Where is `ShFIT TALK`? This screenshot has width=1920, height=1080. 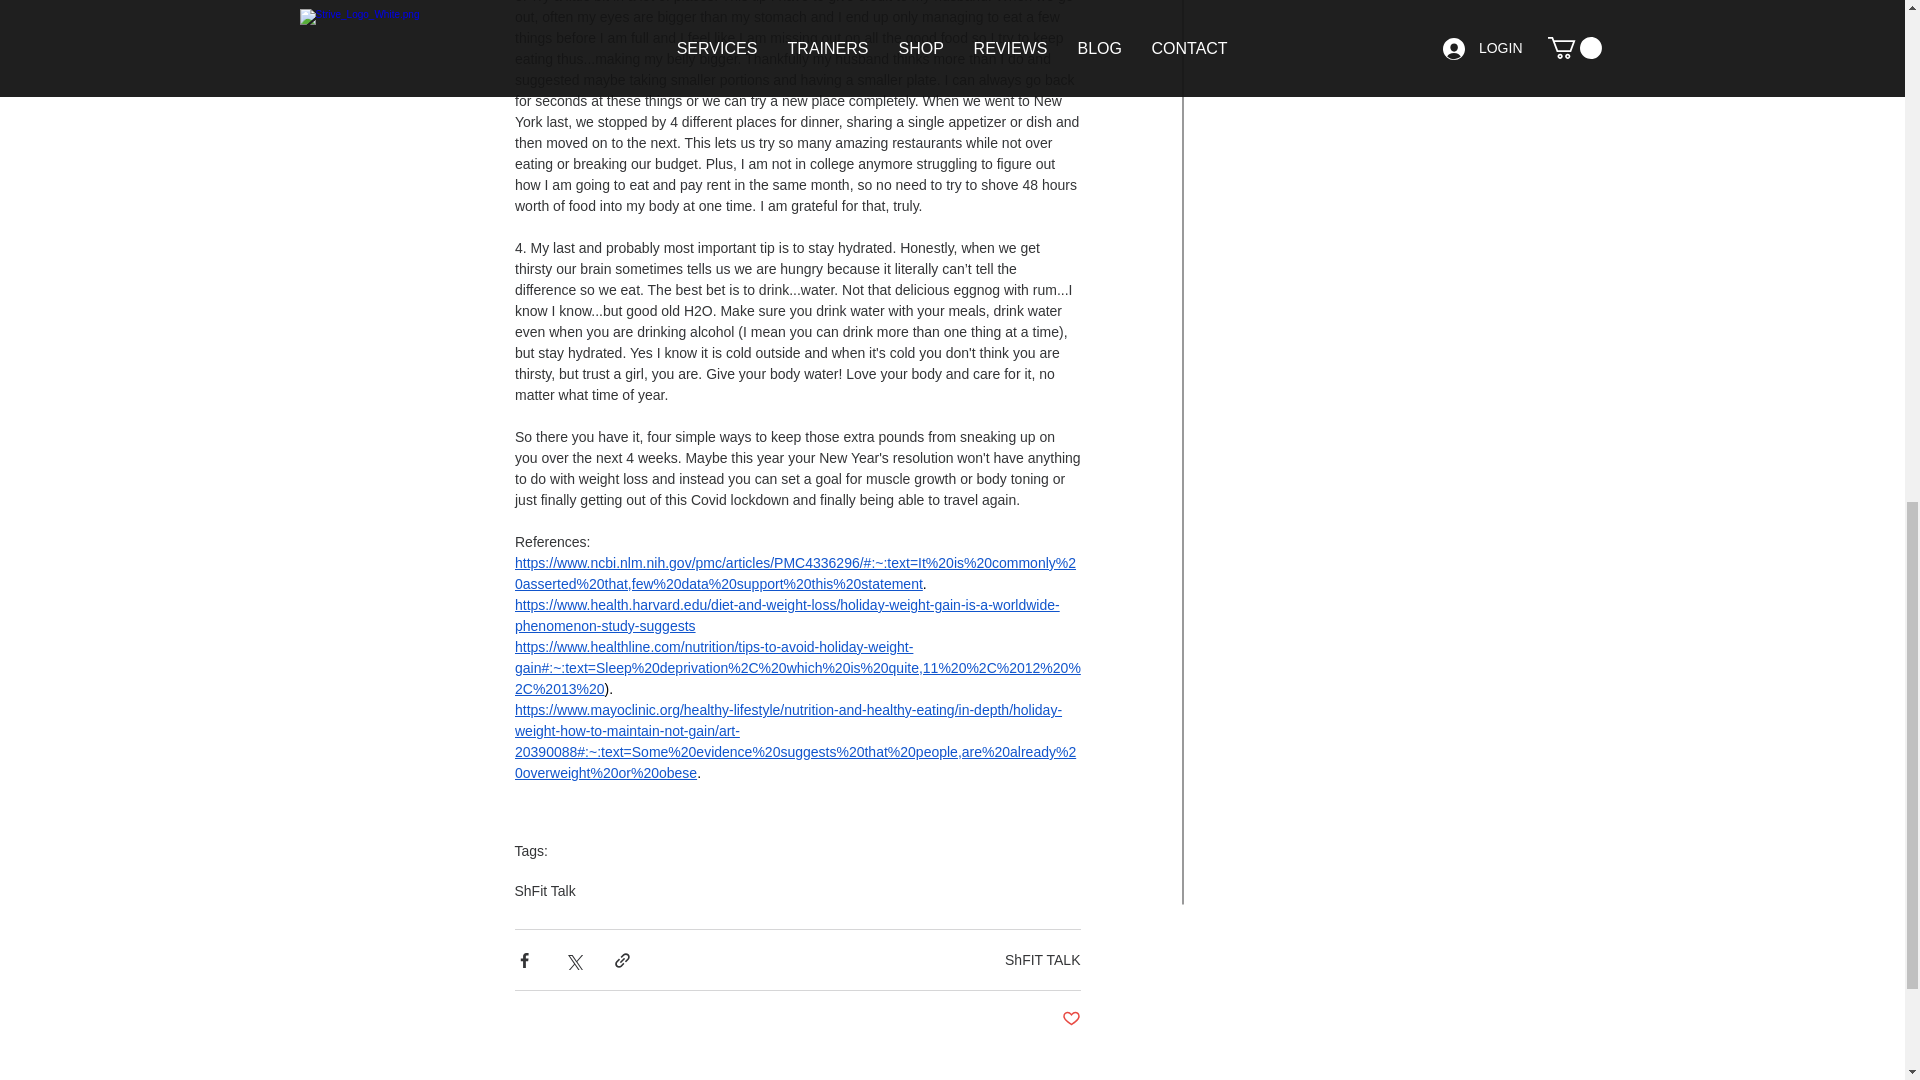
ShFIT TALK is located at coordinates (1042, 959).